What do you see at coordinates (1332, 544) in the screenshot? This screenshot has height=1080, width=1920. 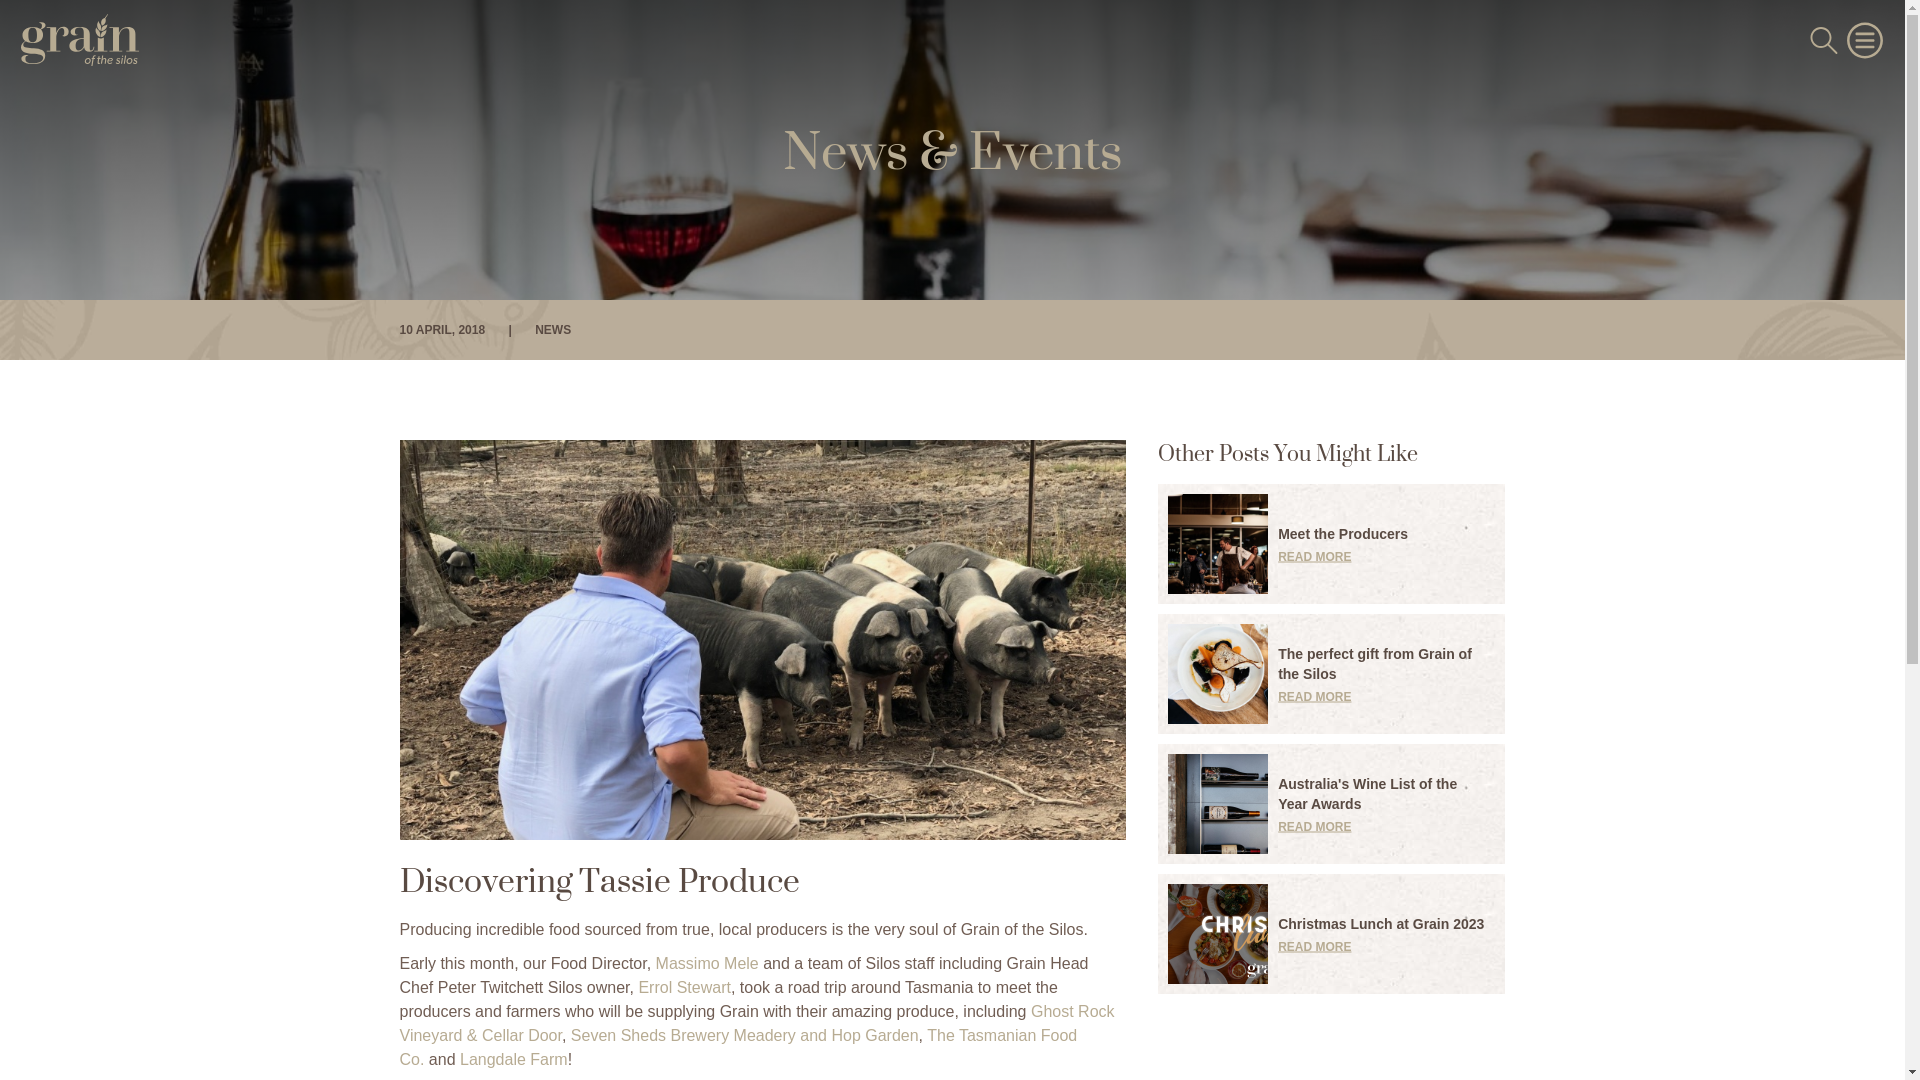 I see `Meet the Producers
READ MORE` at bounding box center [1332, 544].